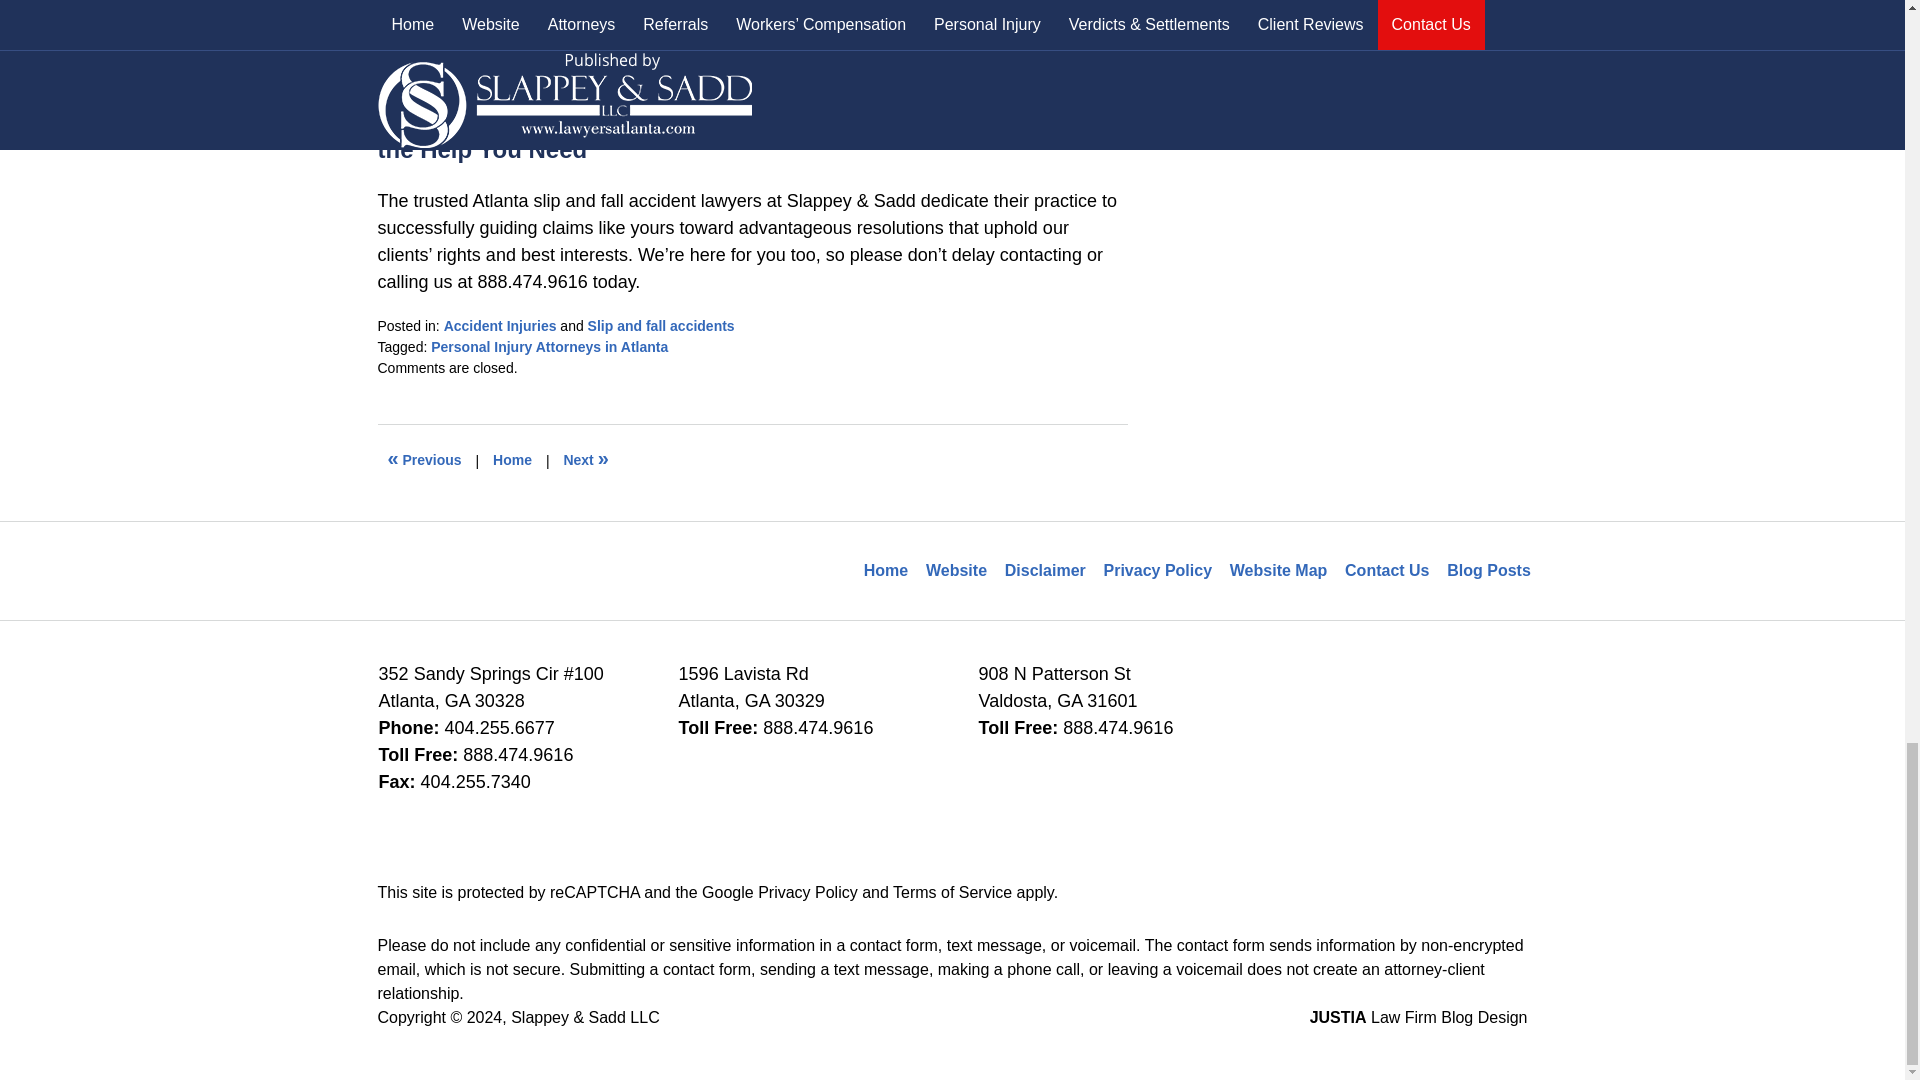 The width and height of the screenshot is (1920, 1080). What do you see at coordinates (585, 460) in the screenshot?
I see `How Much Does a Personal Injury Lawyer Cost?` at bounding box center [585, 460].